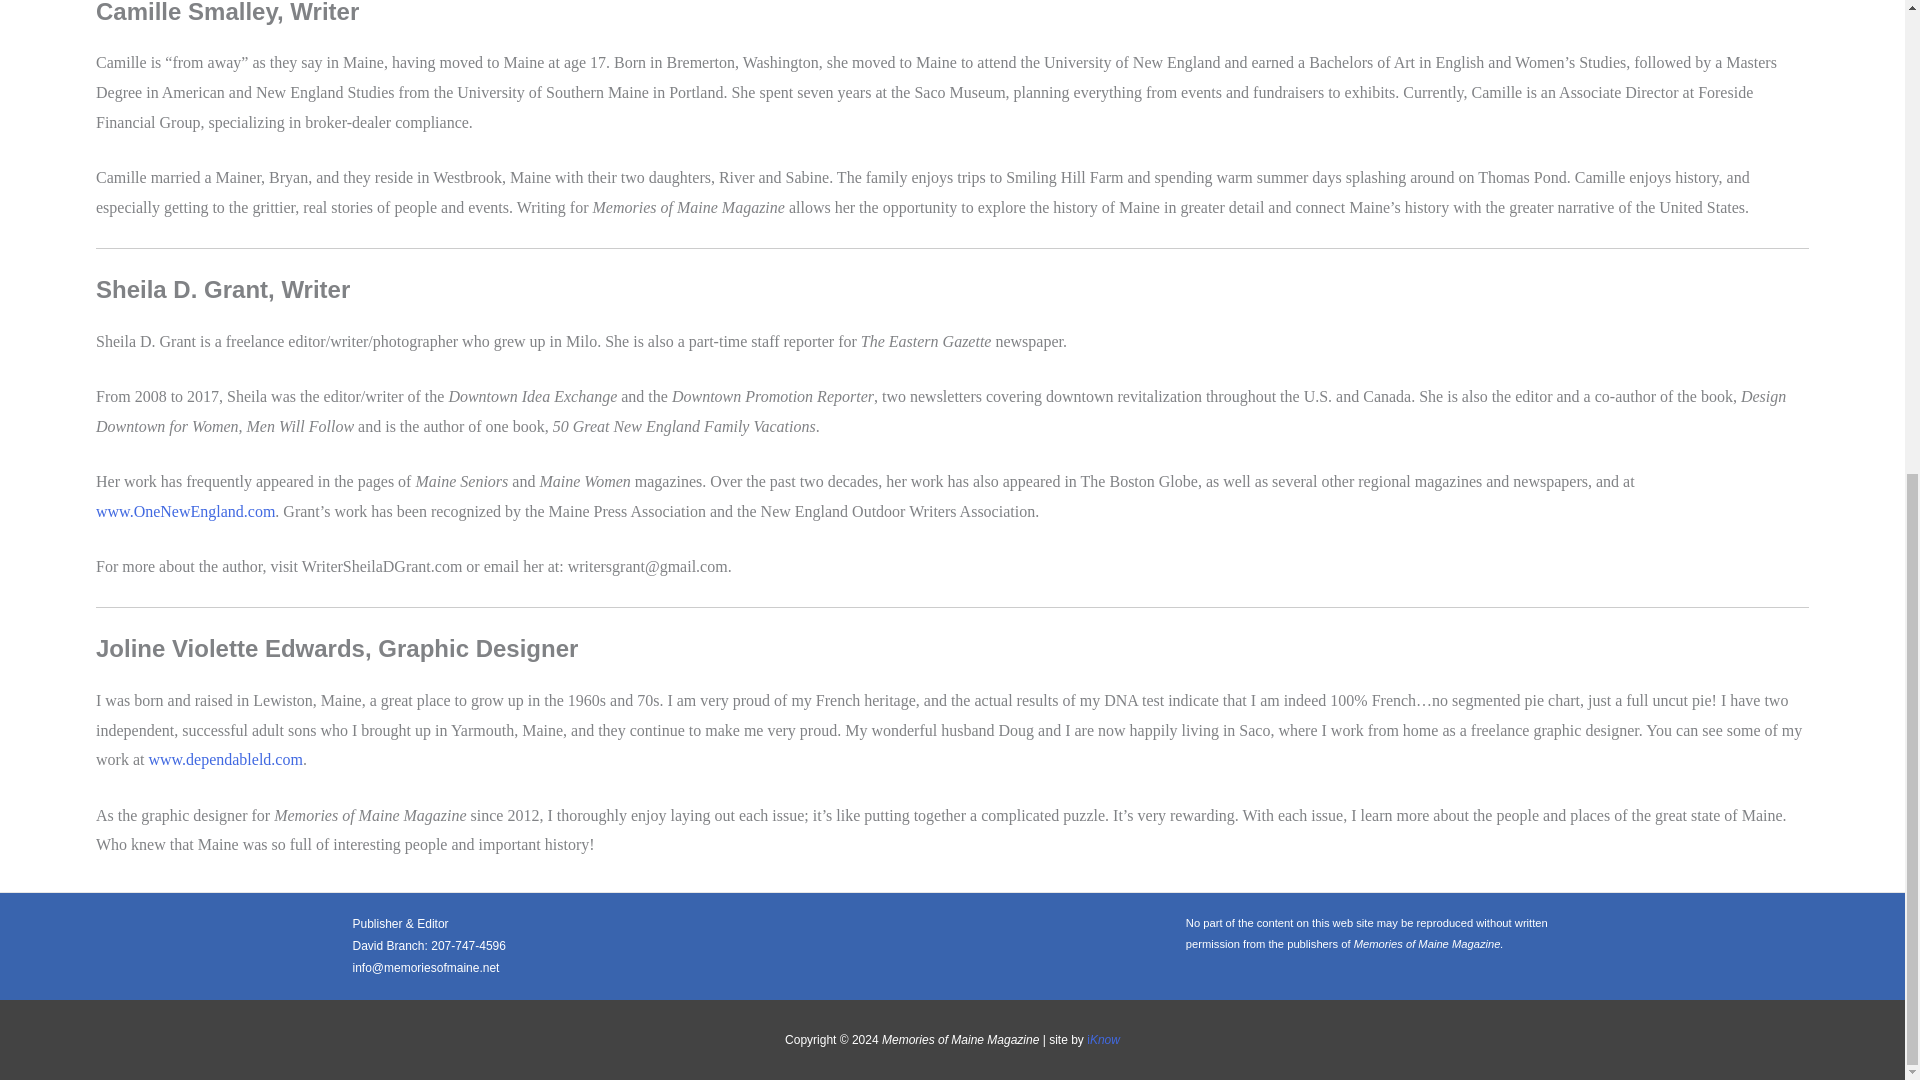 The image size is (1920, 1080). Describe the element at coordinates (185, 511) in the screenshot. I see `www.OneNewEngland.com` at that location.